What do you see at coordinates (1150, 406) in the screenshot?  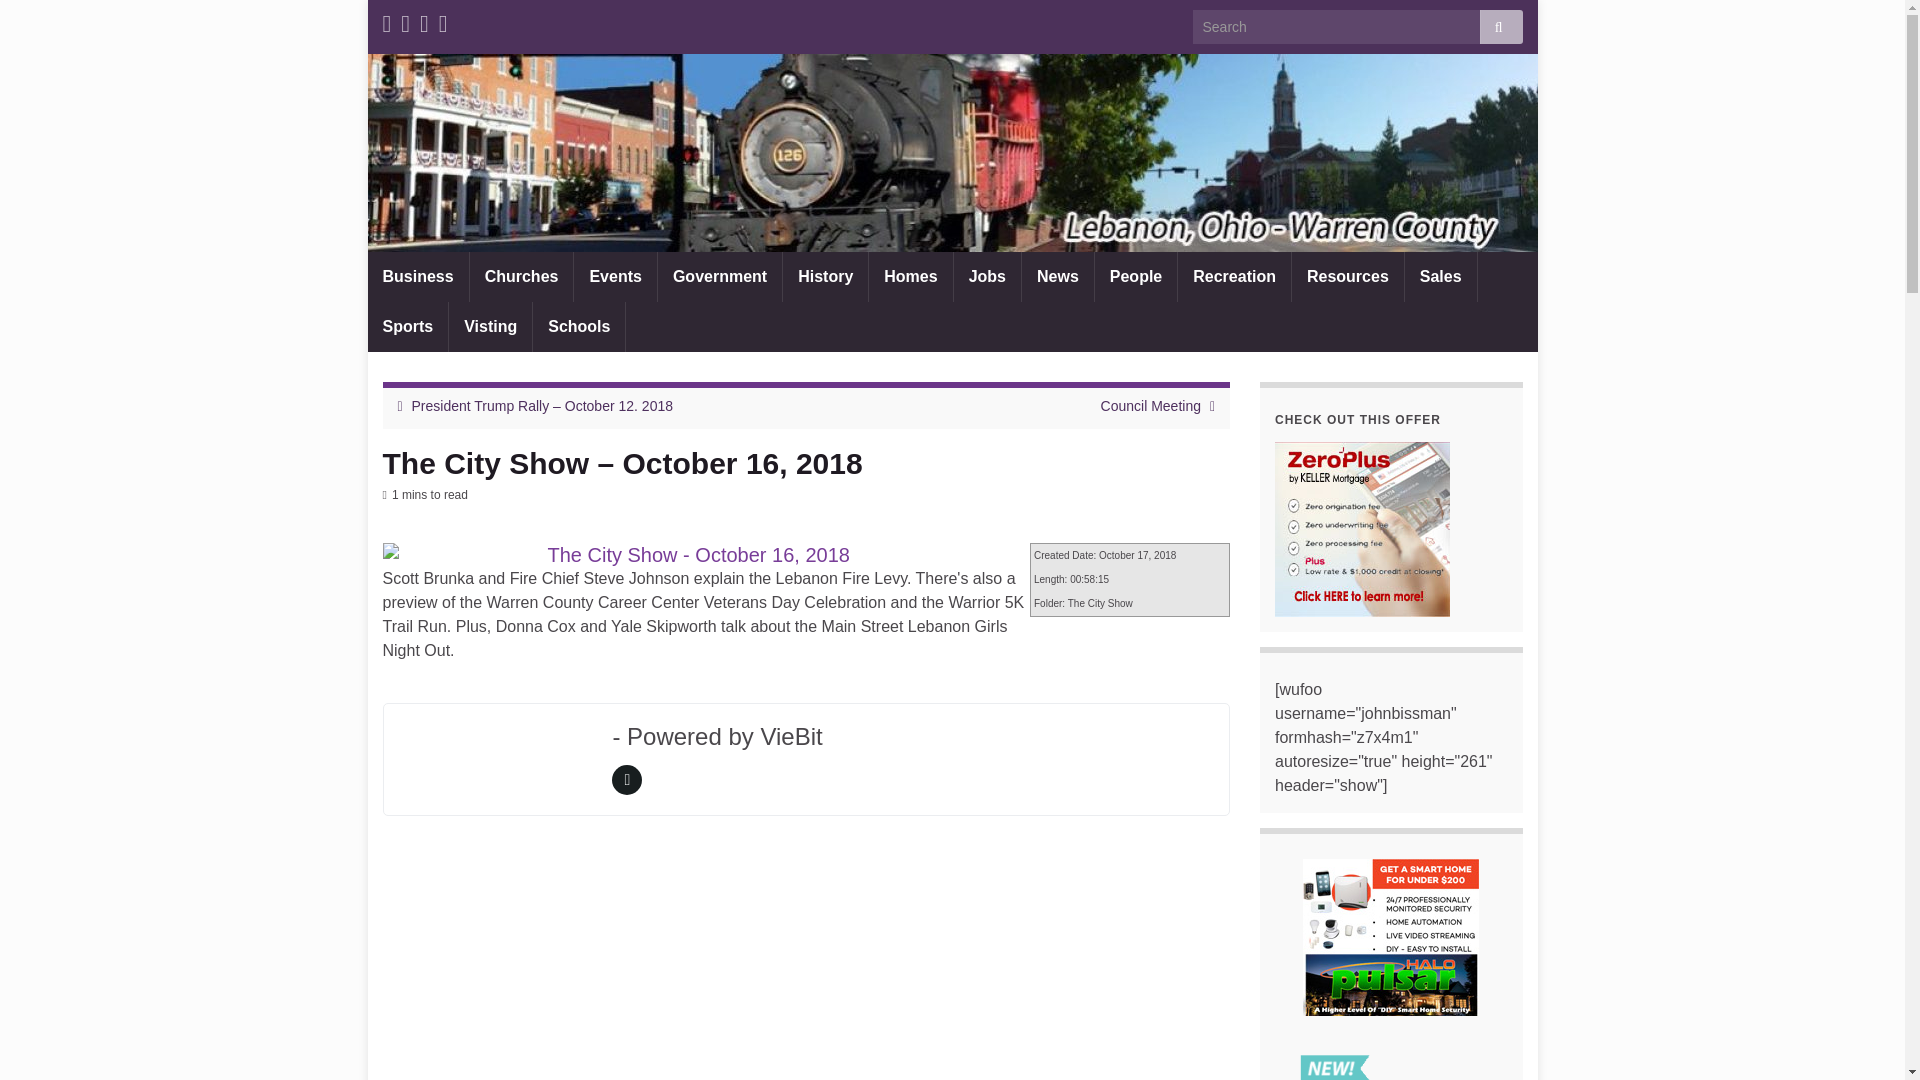 I see `Council Meeting` at bounding box center [1150, 406].